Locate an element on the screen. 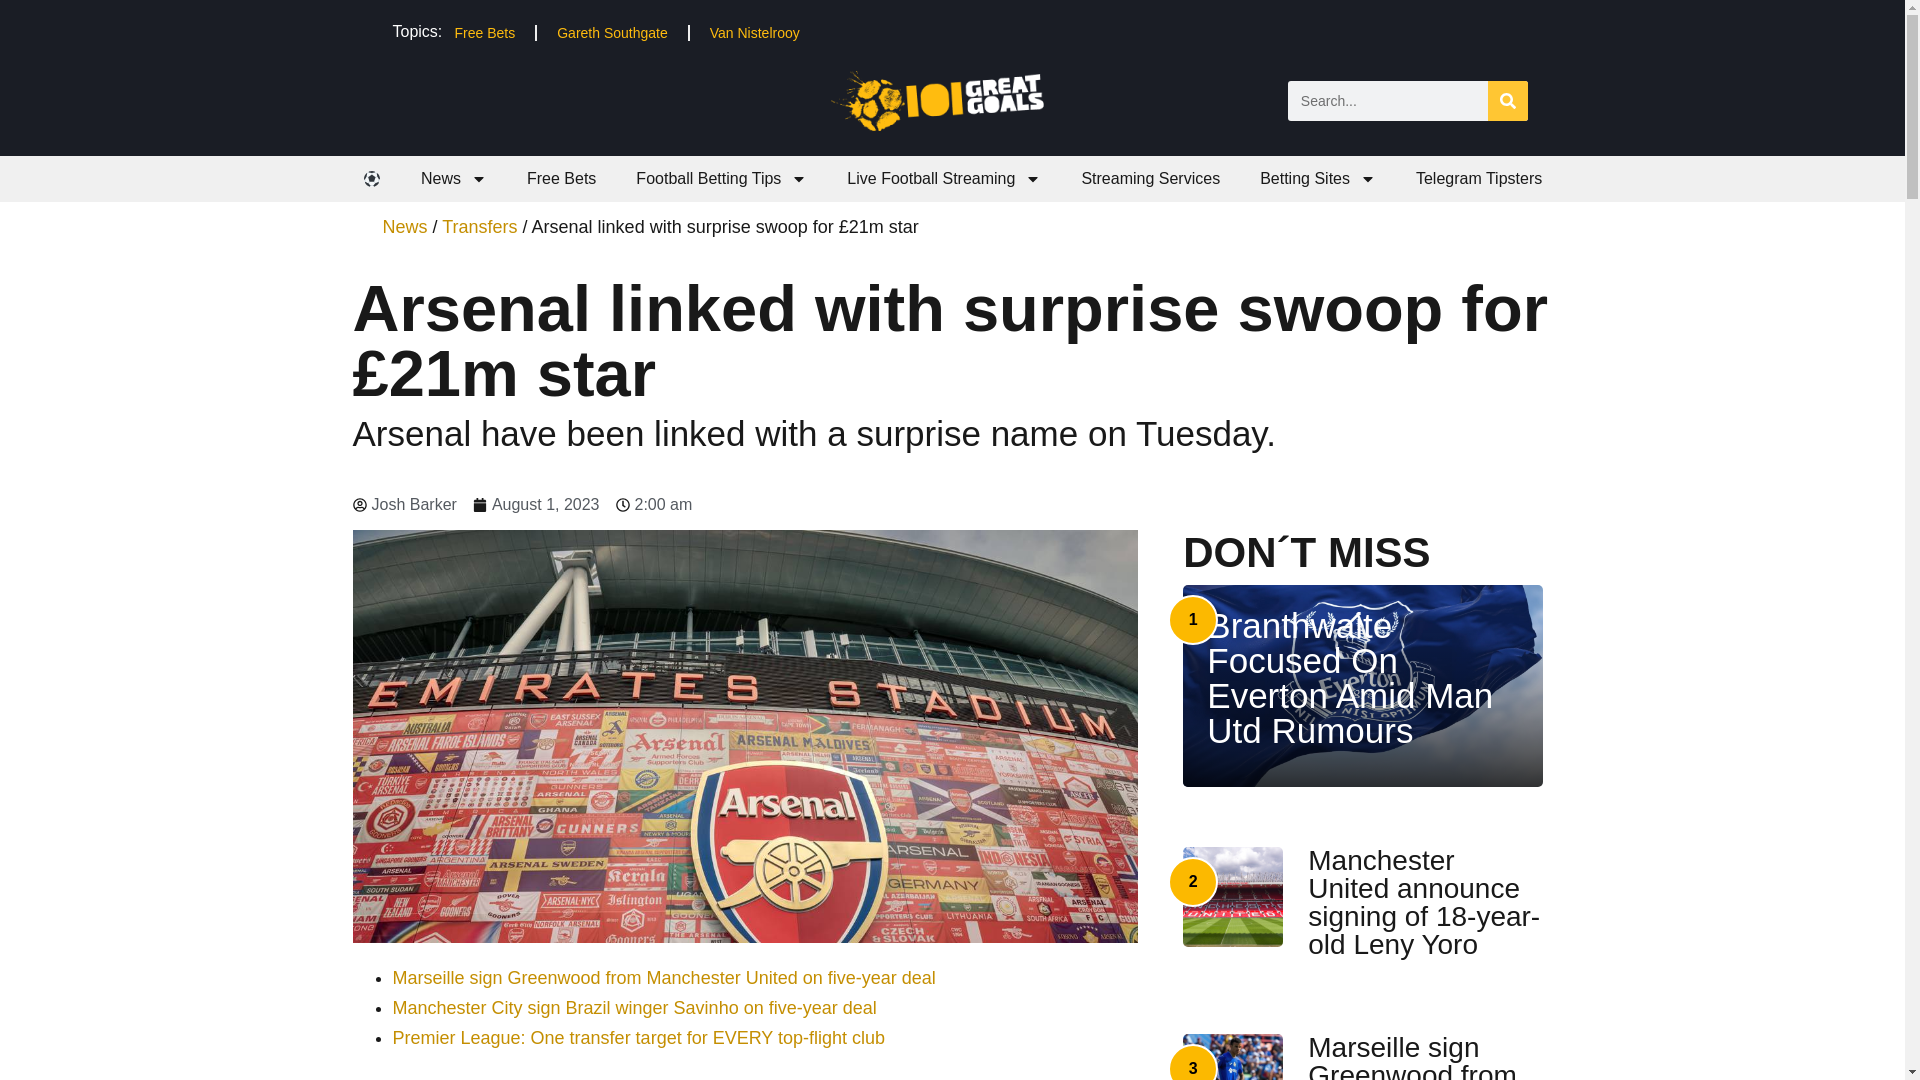 This screenshot has width=1920, height=1080. Live Football Streaming is located at coordinates (944, 178).